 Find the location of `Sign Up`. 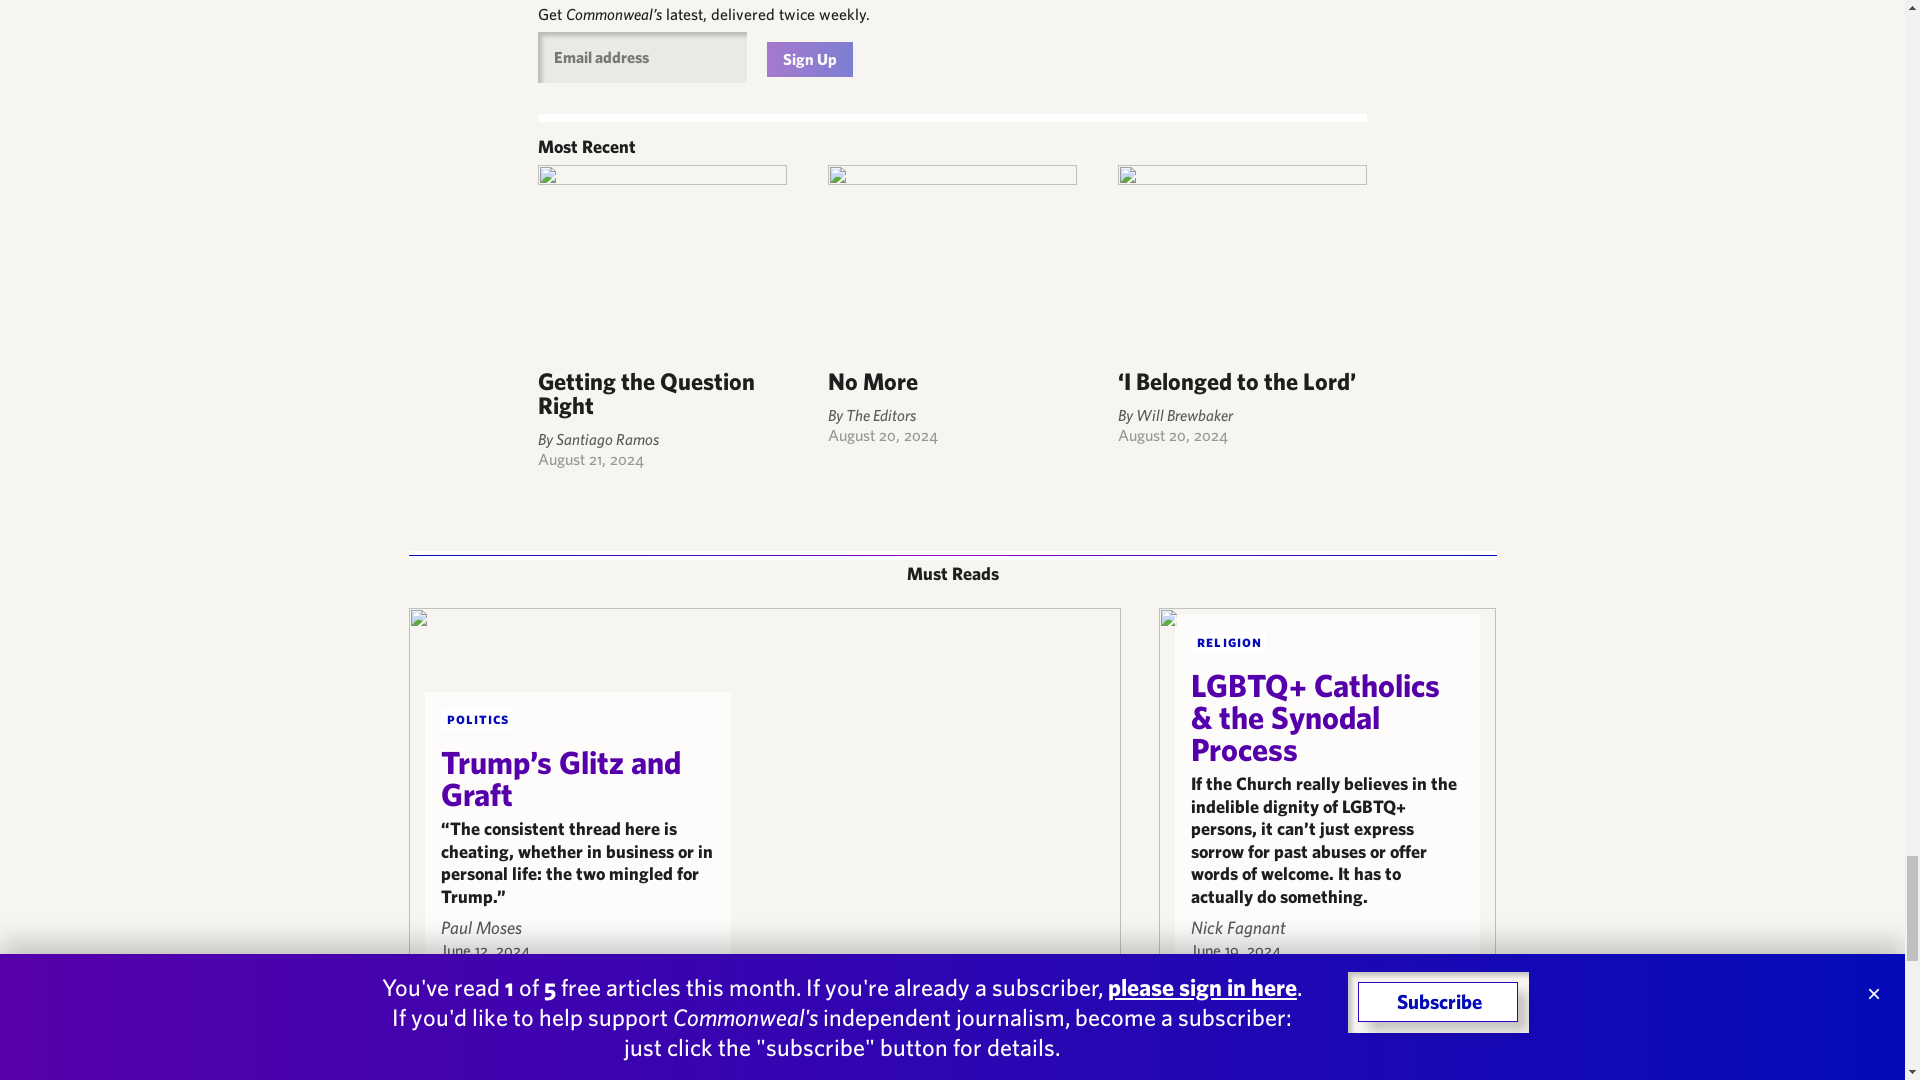

Sign Up is located at coordinates (809, 59).